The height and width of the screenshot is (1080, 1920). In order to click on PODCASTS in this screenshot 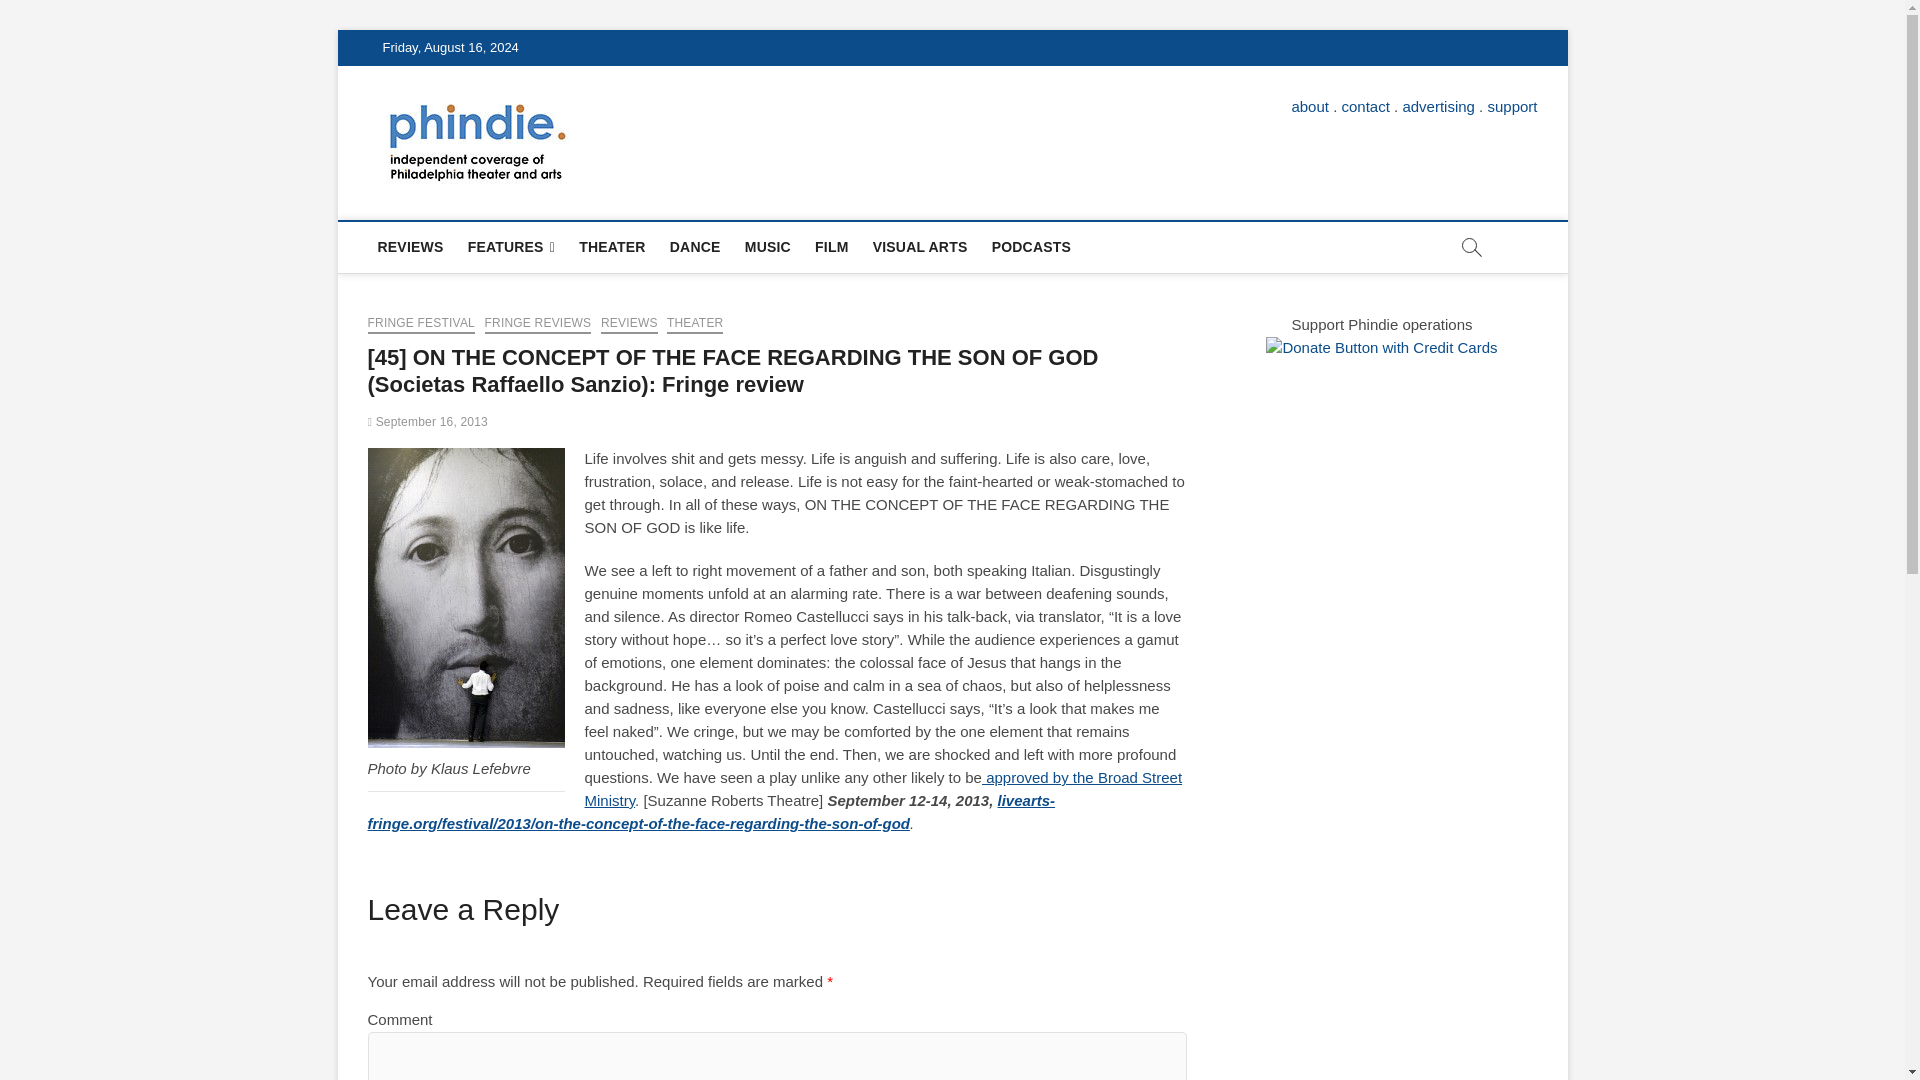, I will do `click(1030, 247)`.